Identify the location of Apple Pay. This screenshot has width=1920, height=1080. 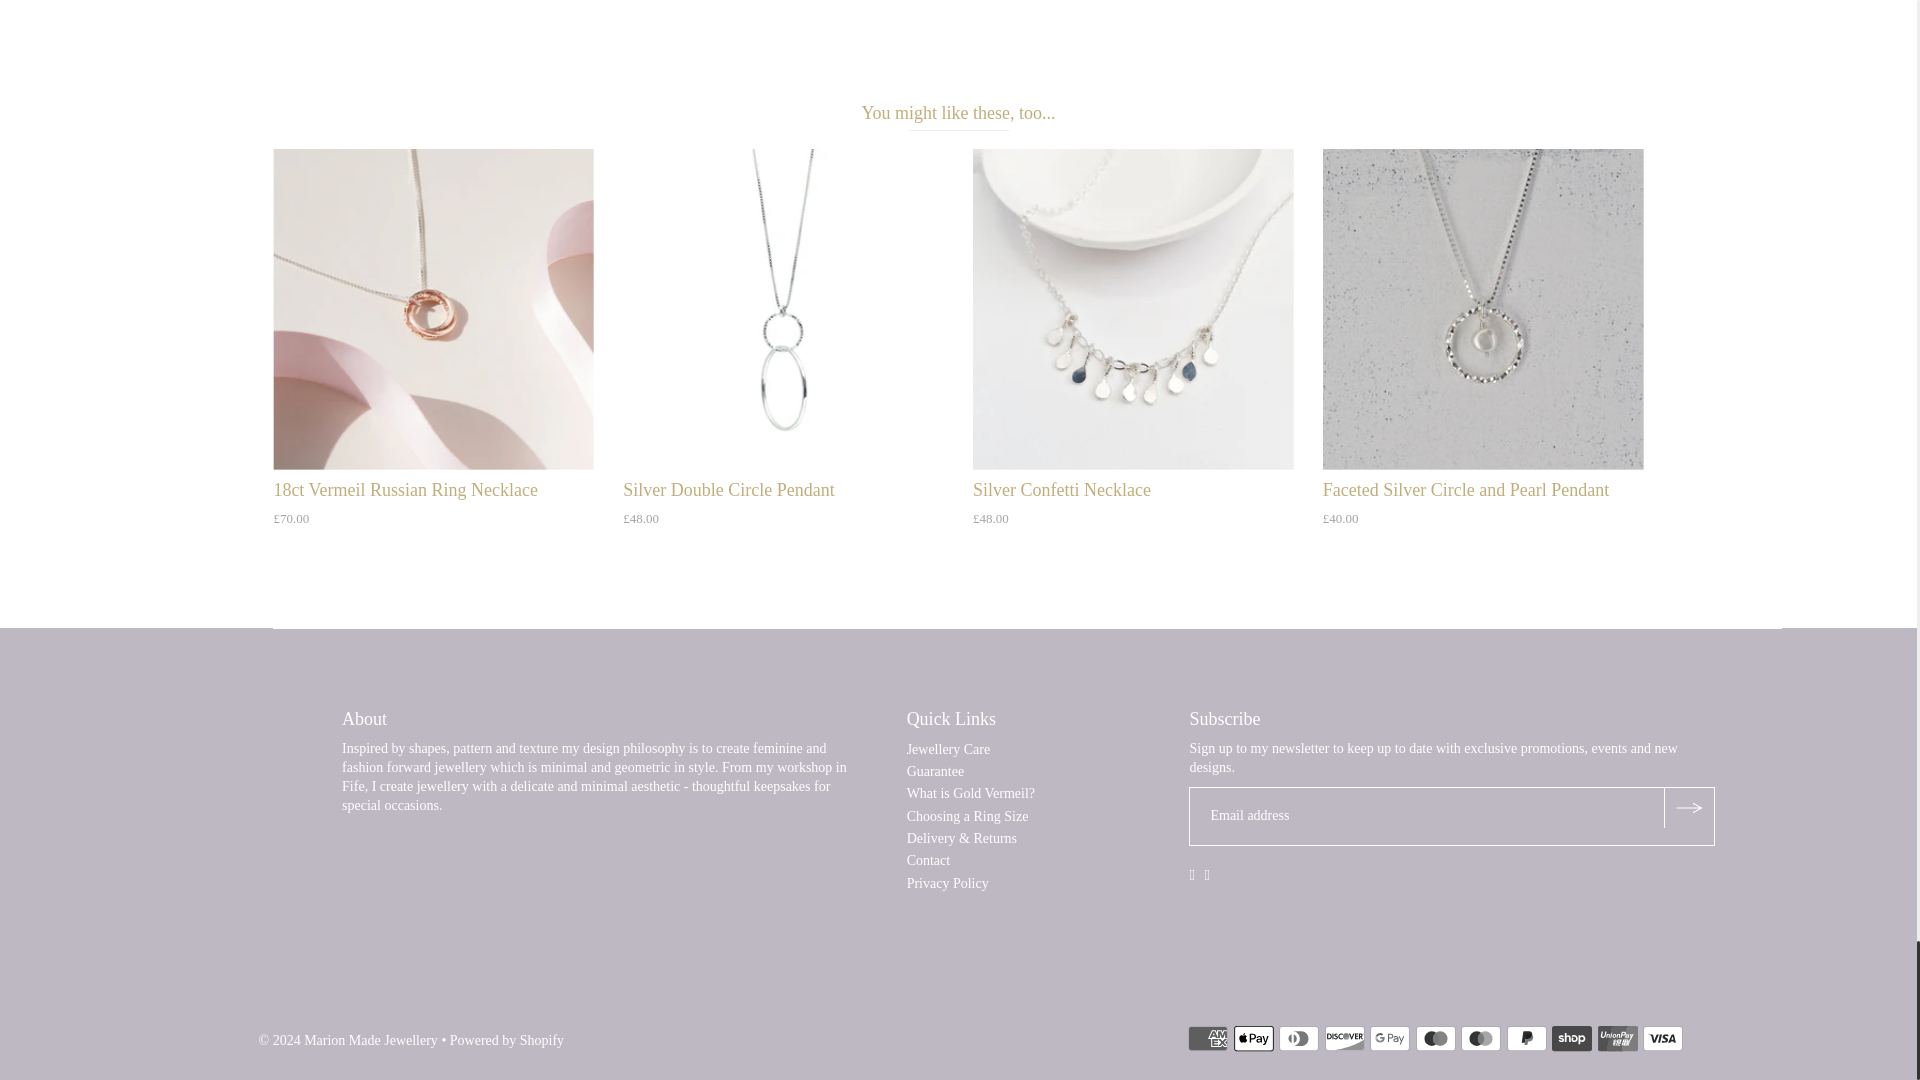
(1254, 1038).